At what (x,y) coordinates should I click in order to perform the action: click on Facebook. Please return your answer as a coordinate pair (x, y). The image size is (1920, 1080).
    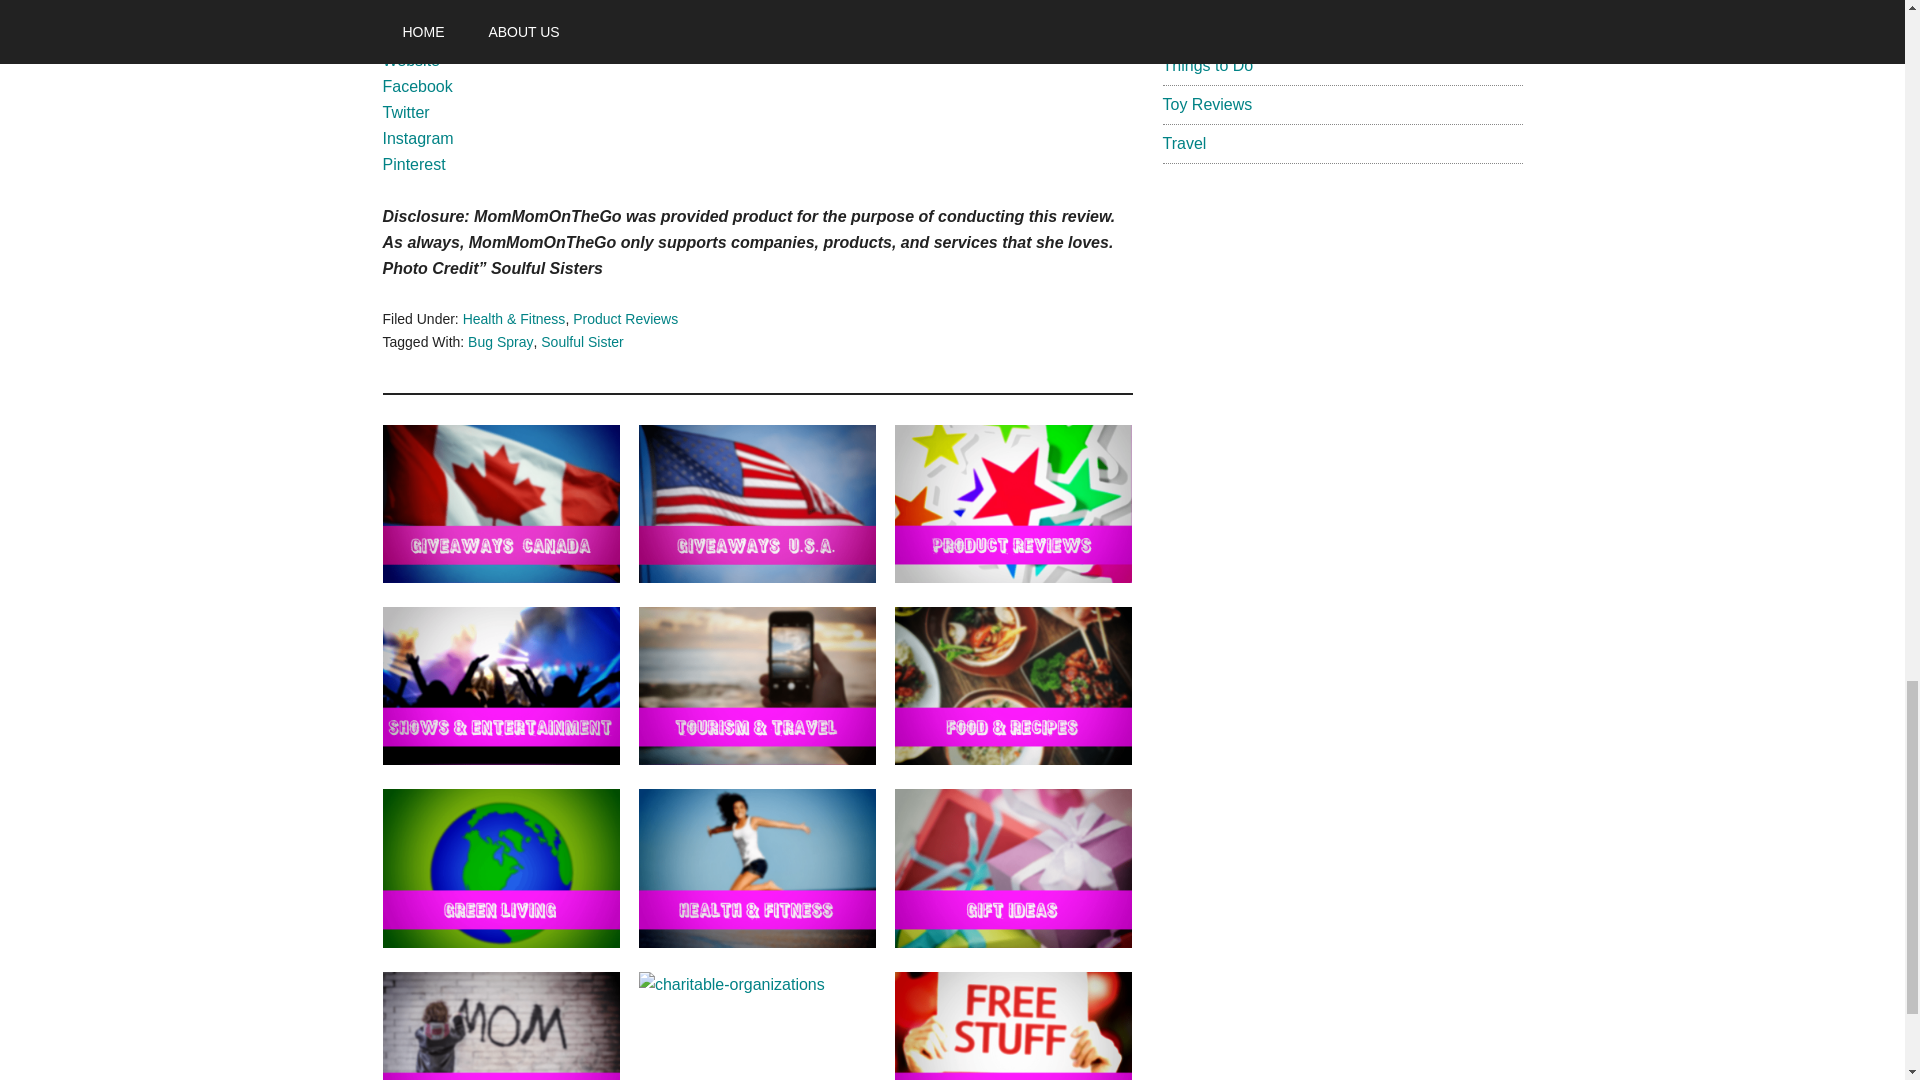
    Looking at the image, I should click on (416, 86).